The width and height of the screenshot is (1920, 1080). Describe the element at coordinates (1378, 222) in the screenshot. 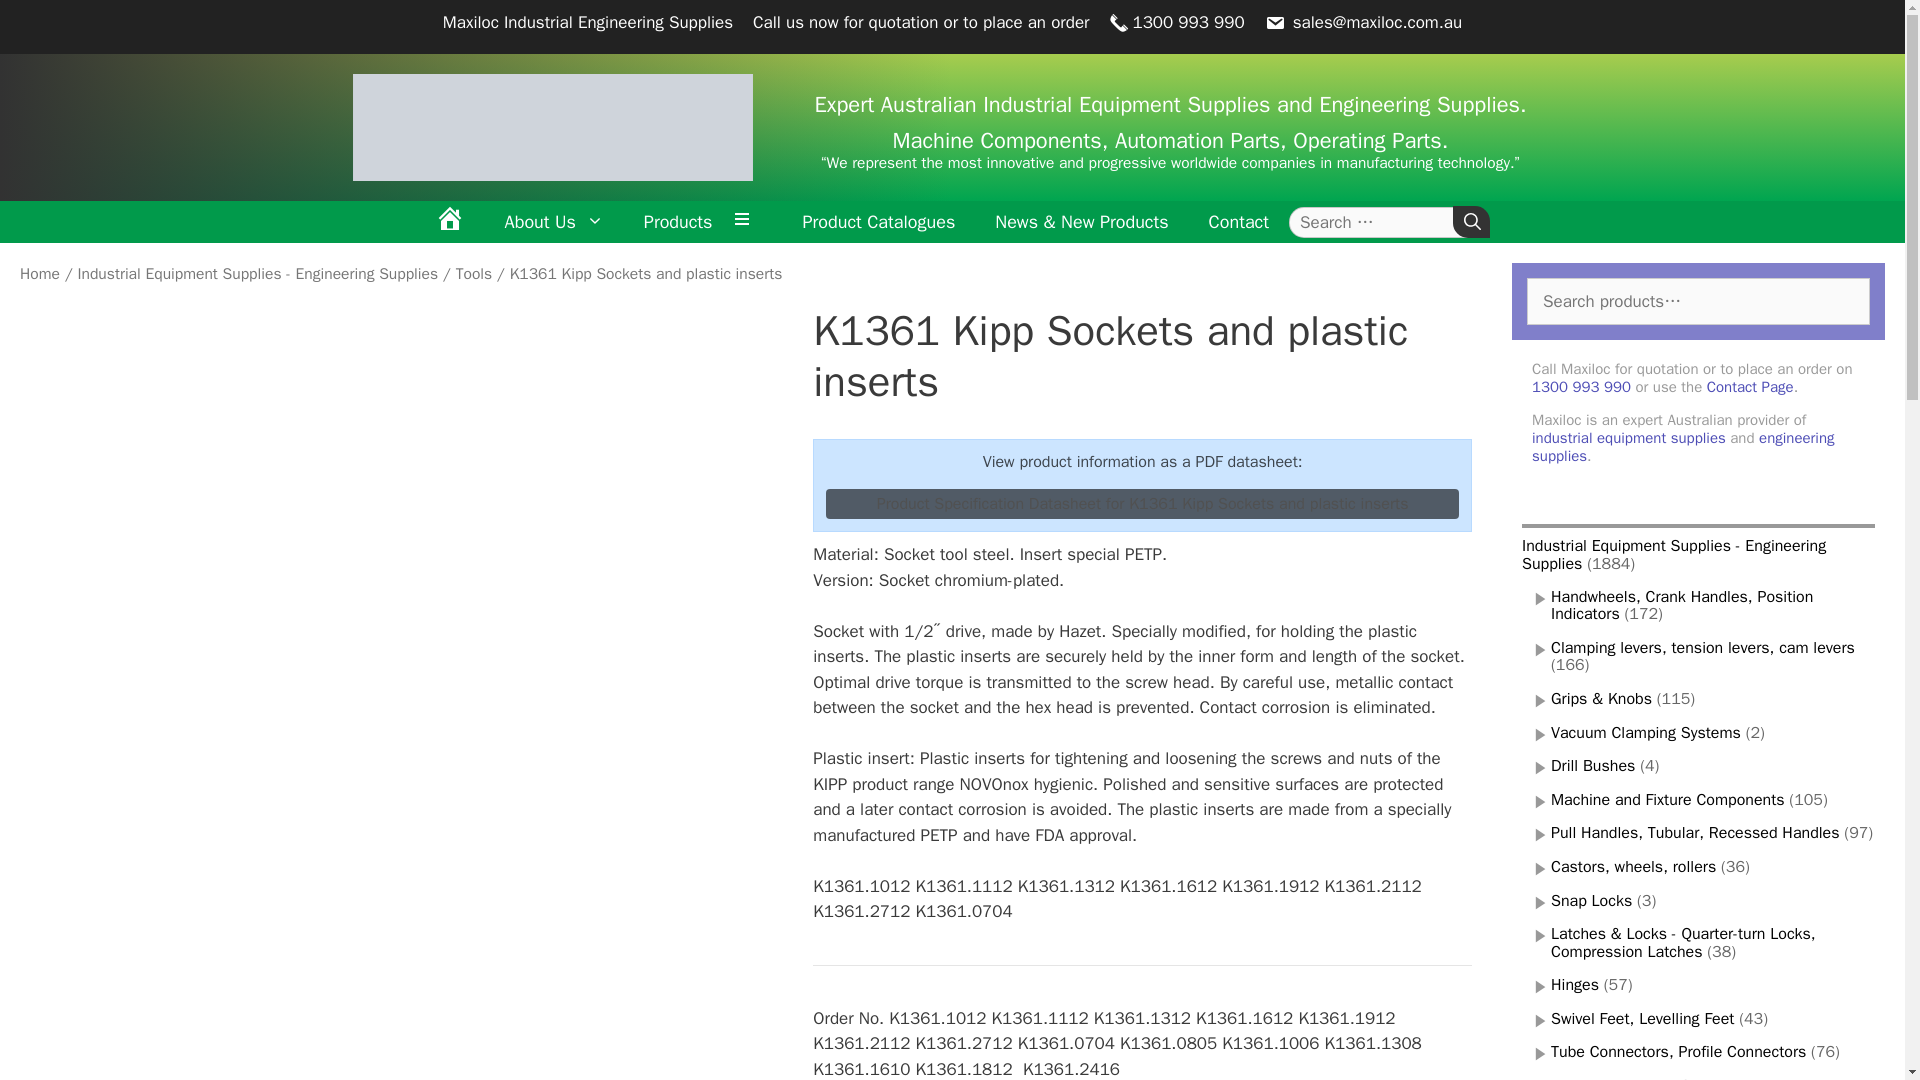

I see `Search for:` at that location.